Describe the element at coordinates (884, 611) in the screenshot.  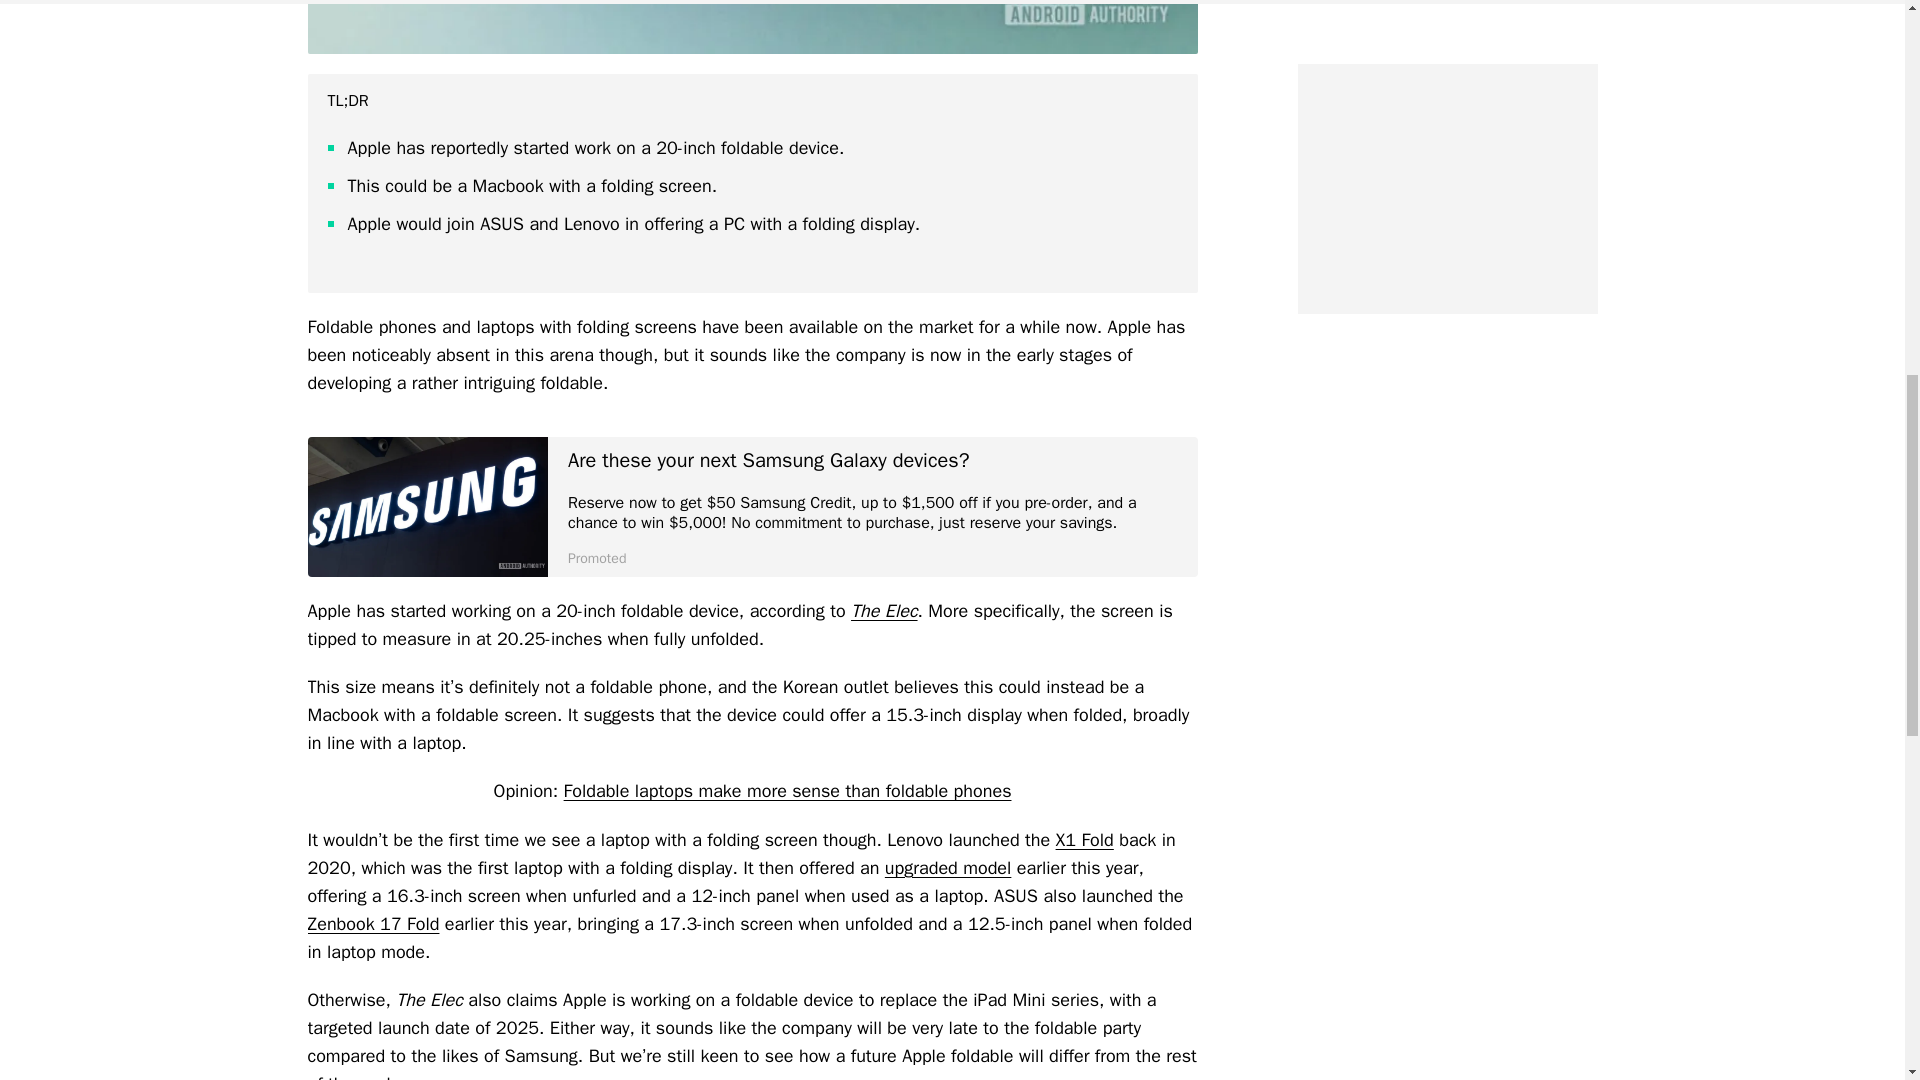
I see `The Elec` at that location.